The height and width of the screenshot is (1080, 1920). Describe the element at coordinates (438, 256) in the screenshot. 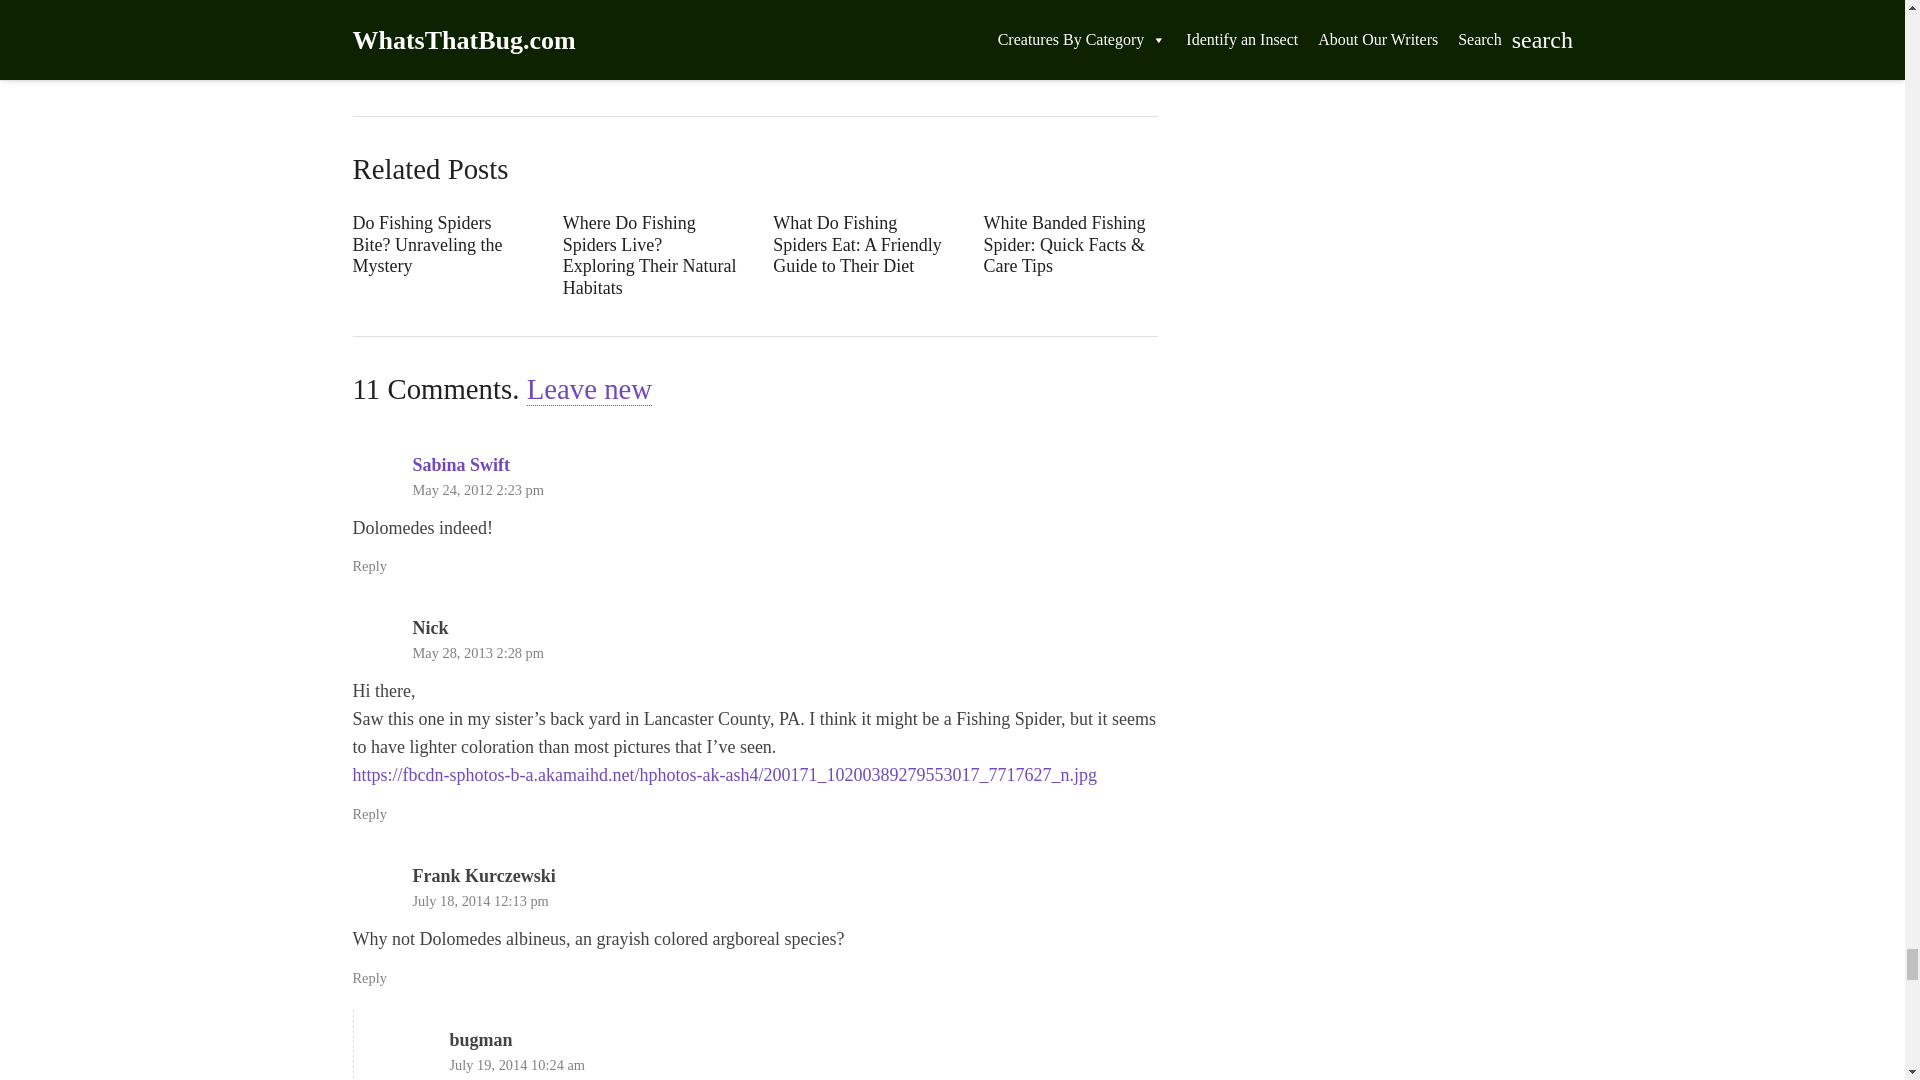

I see `Do Fishing Spiders Bite? Unraveling the Mystery` at that location.